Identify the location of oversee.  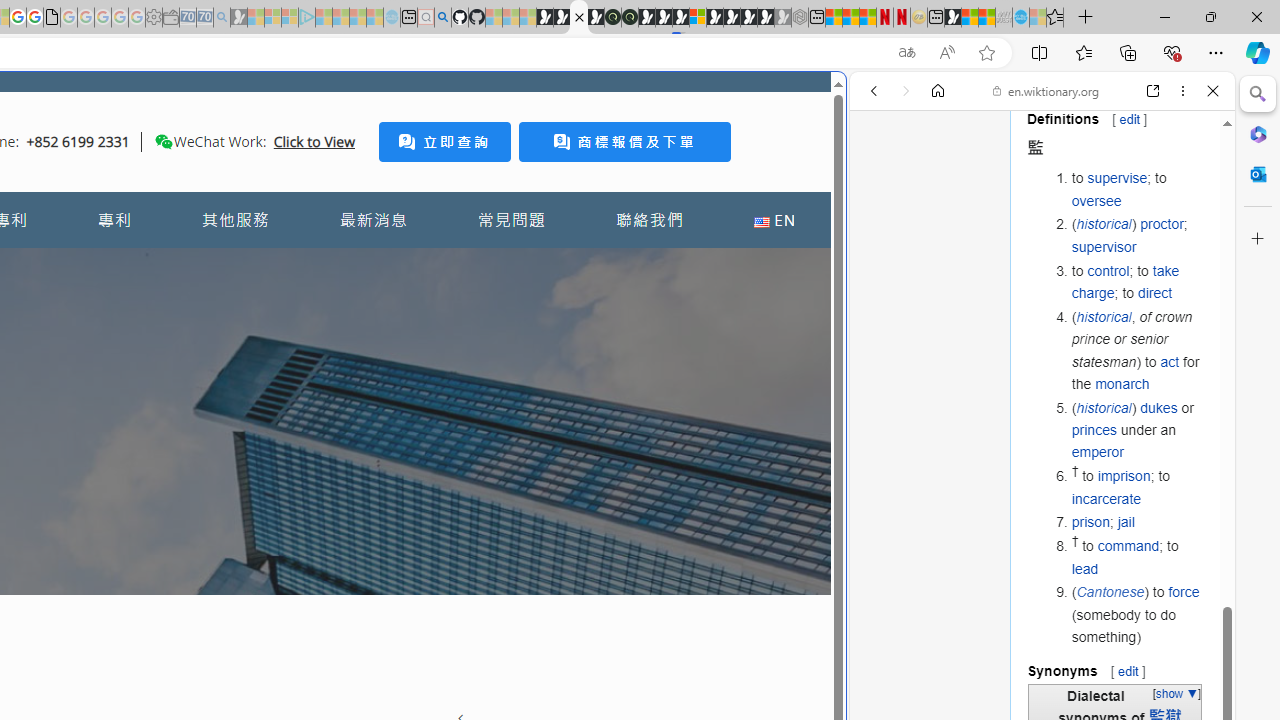
(1096, 200).